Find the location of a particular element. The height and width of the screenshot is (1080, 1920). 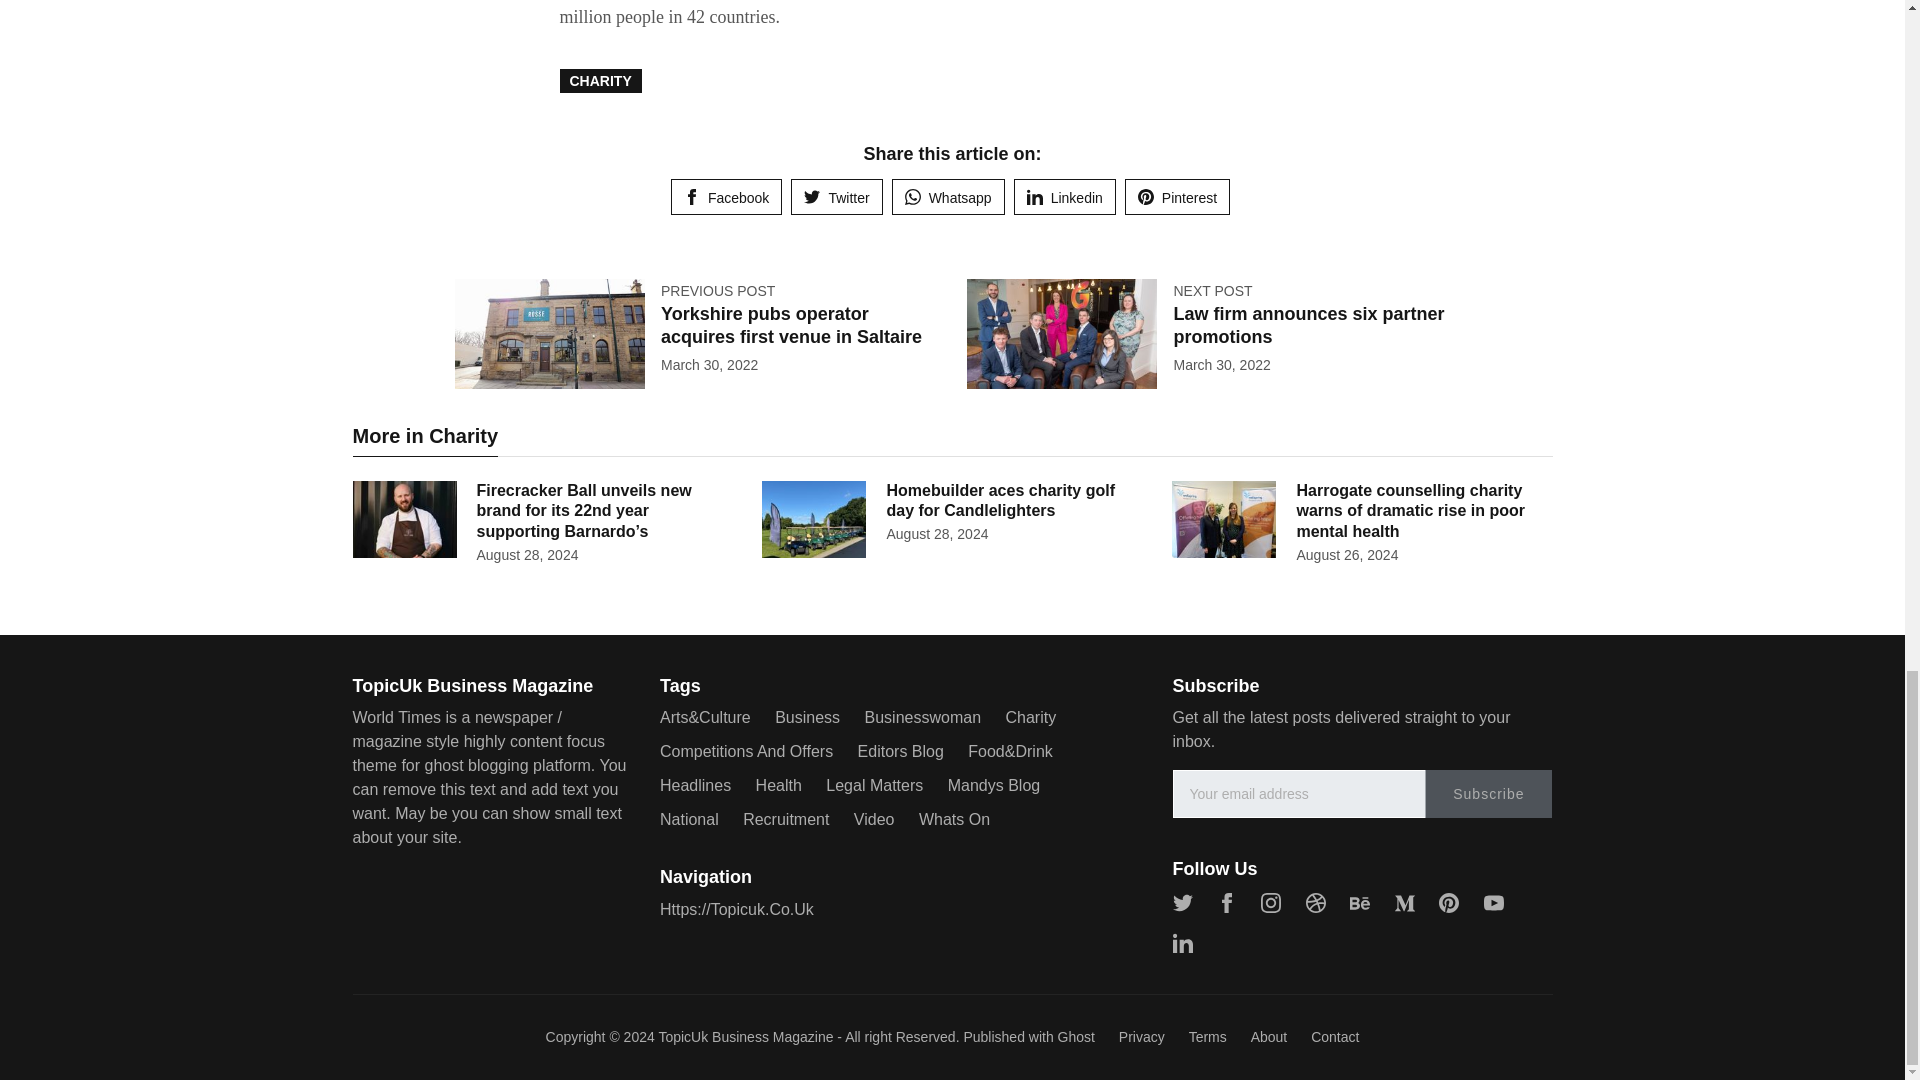

Pinterest is located at coordinates (1178, 196).